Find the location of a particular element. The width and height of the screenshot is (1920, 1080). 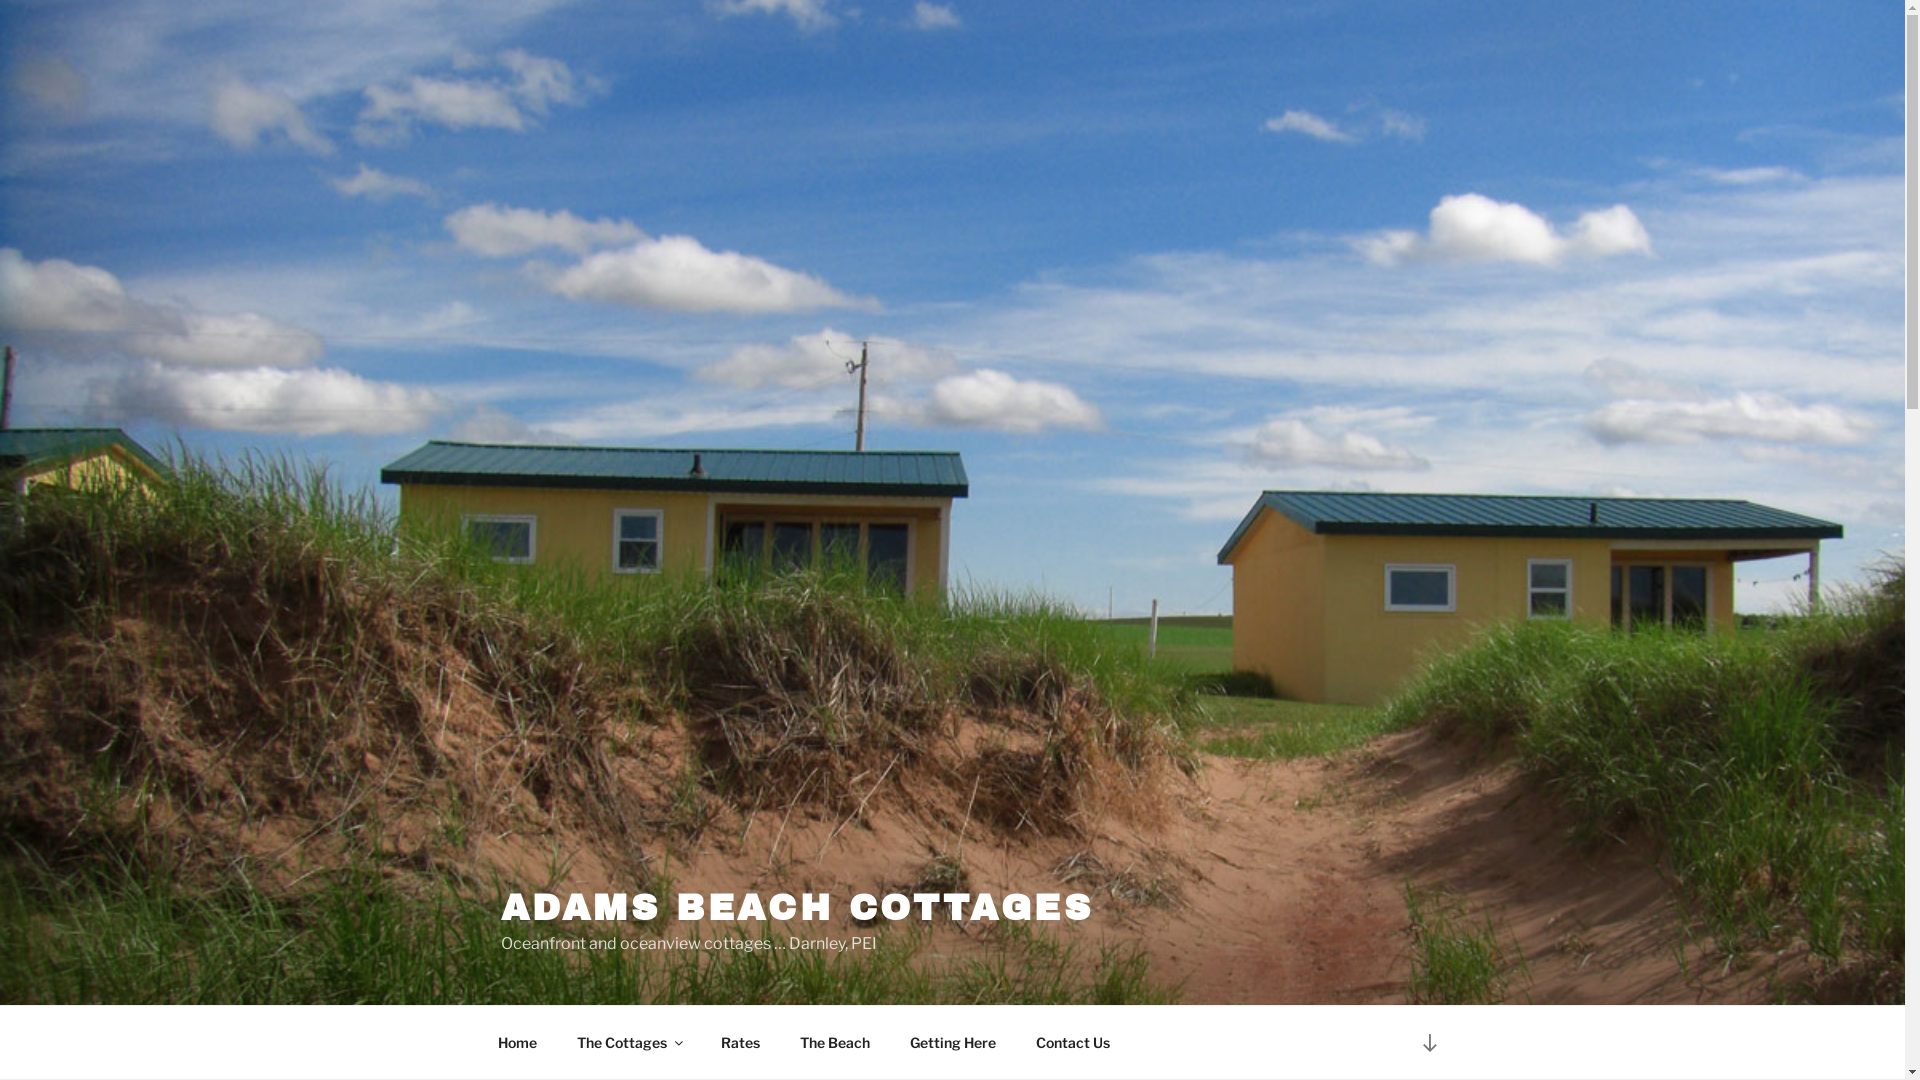

ADAMS BEACH COTTAGES is located at coordinates (796, 908).